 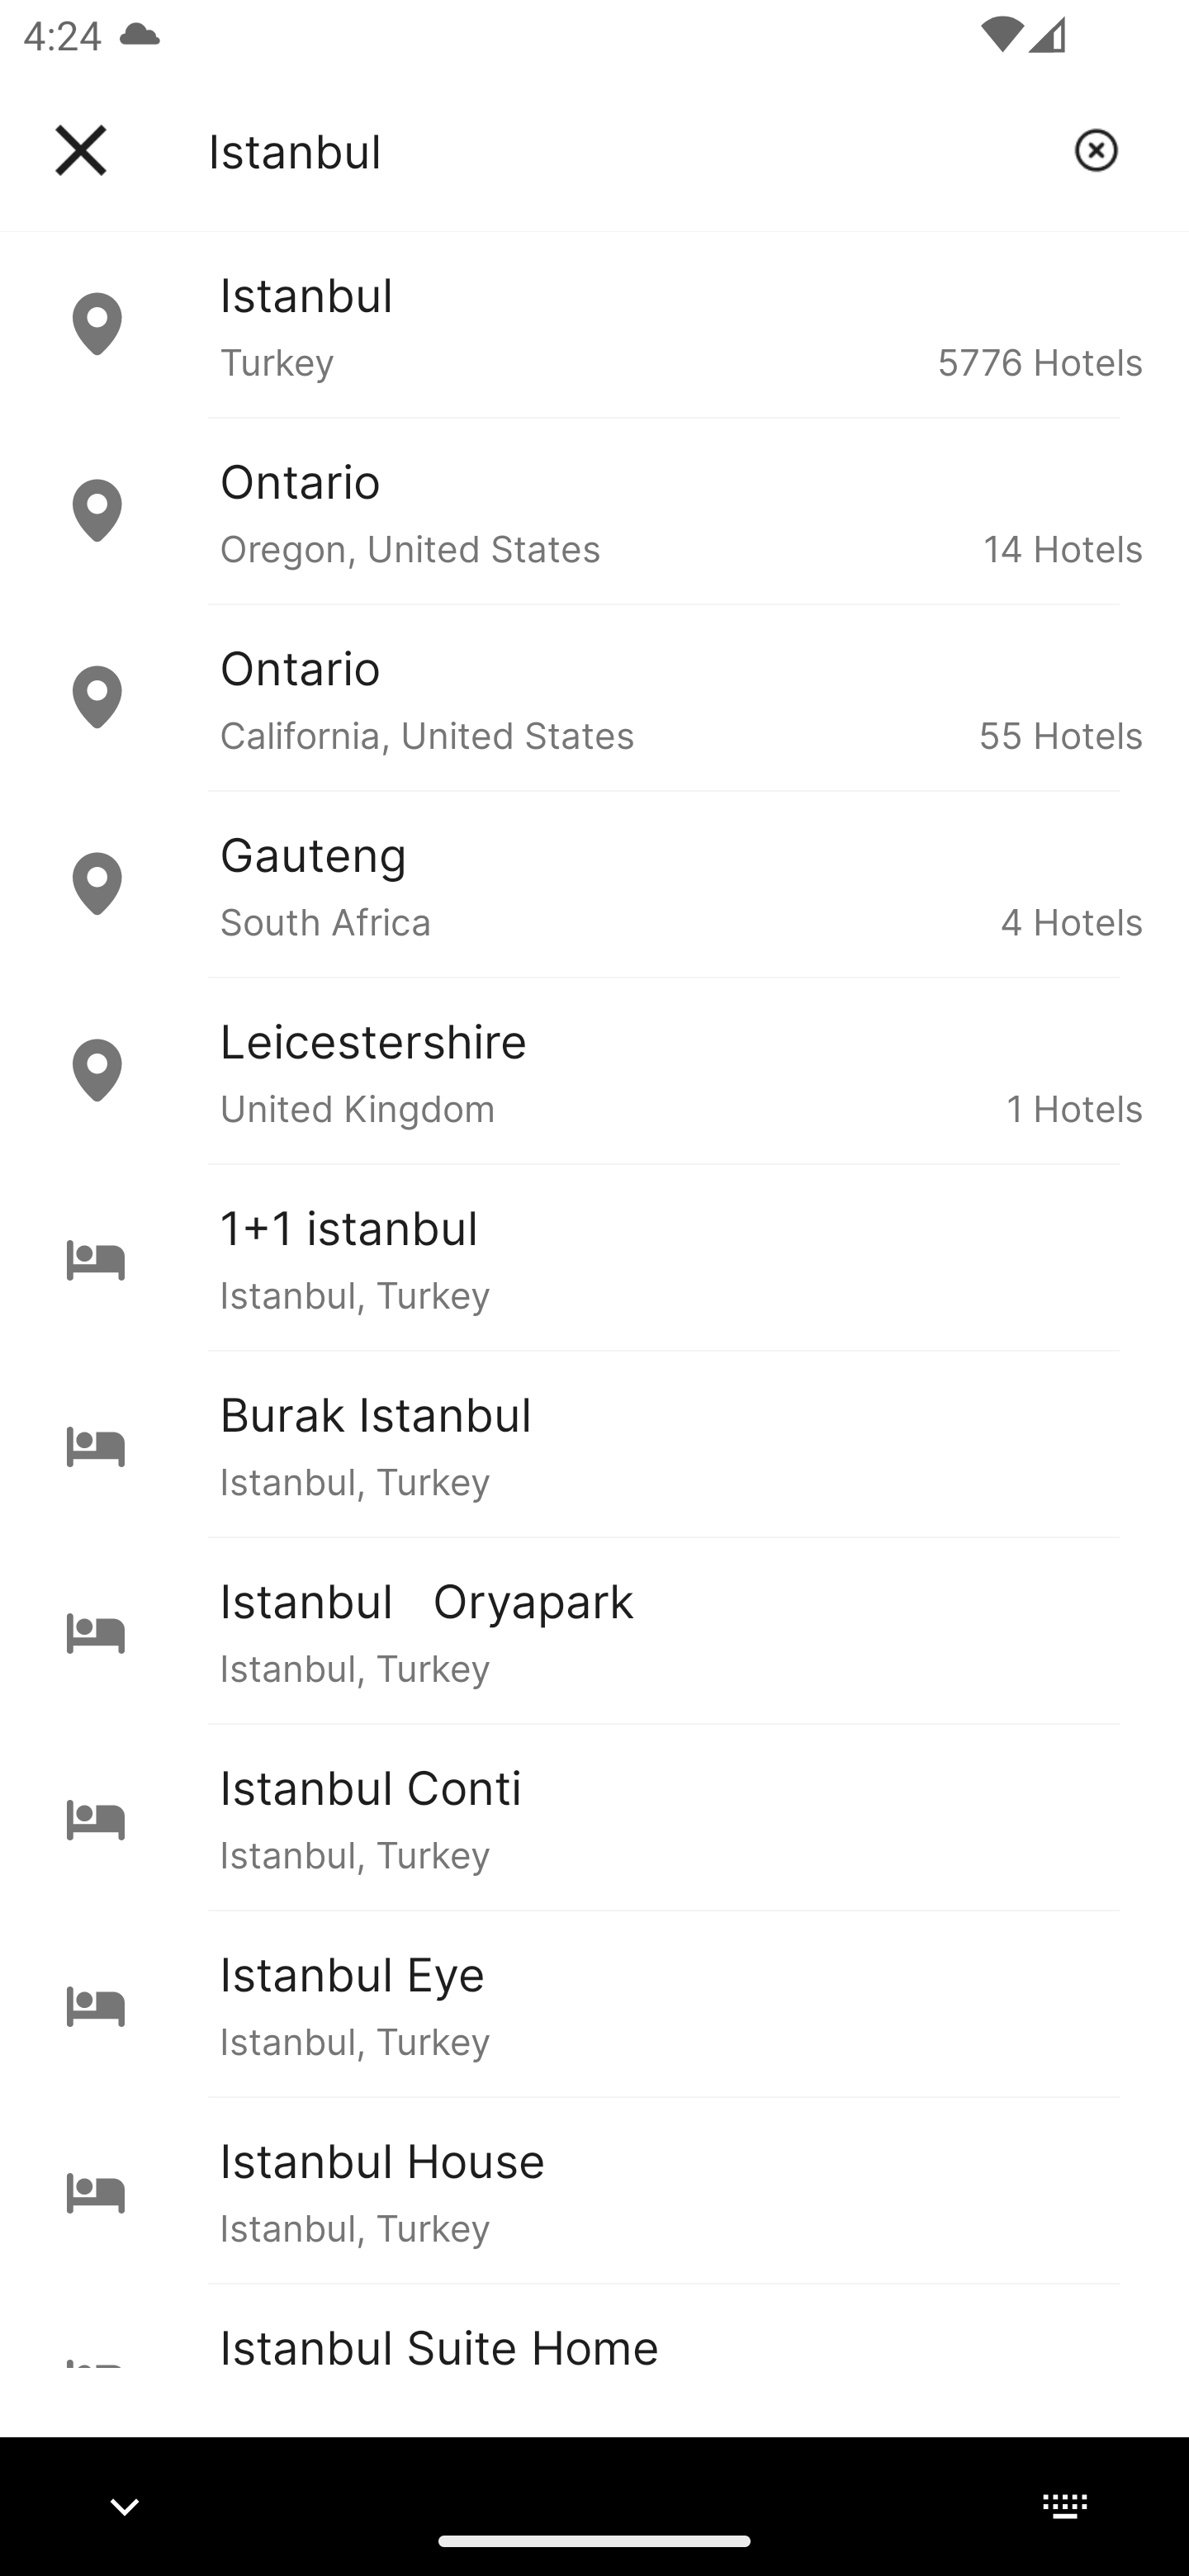 I want to click on Istanbul Eye Istanbul, Turkey, so click(x=594, y=2004).